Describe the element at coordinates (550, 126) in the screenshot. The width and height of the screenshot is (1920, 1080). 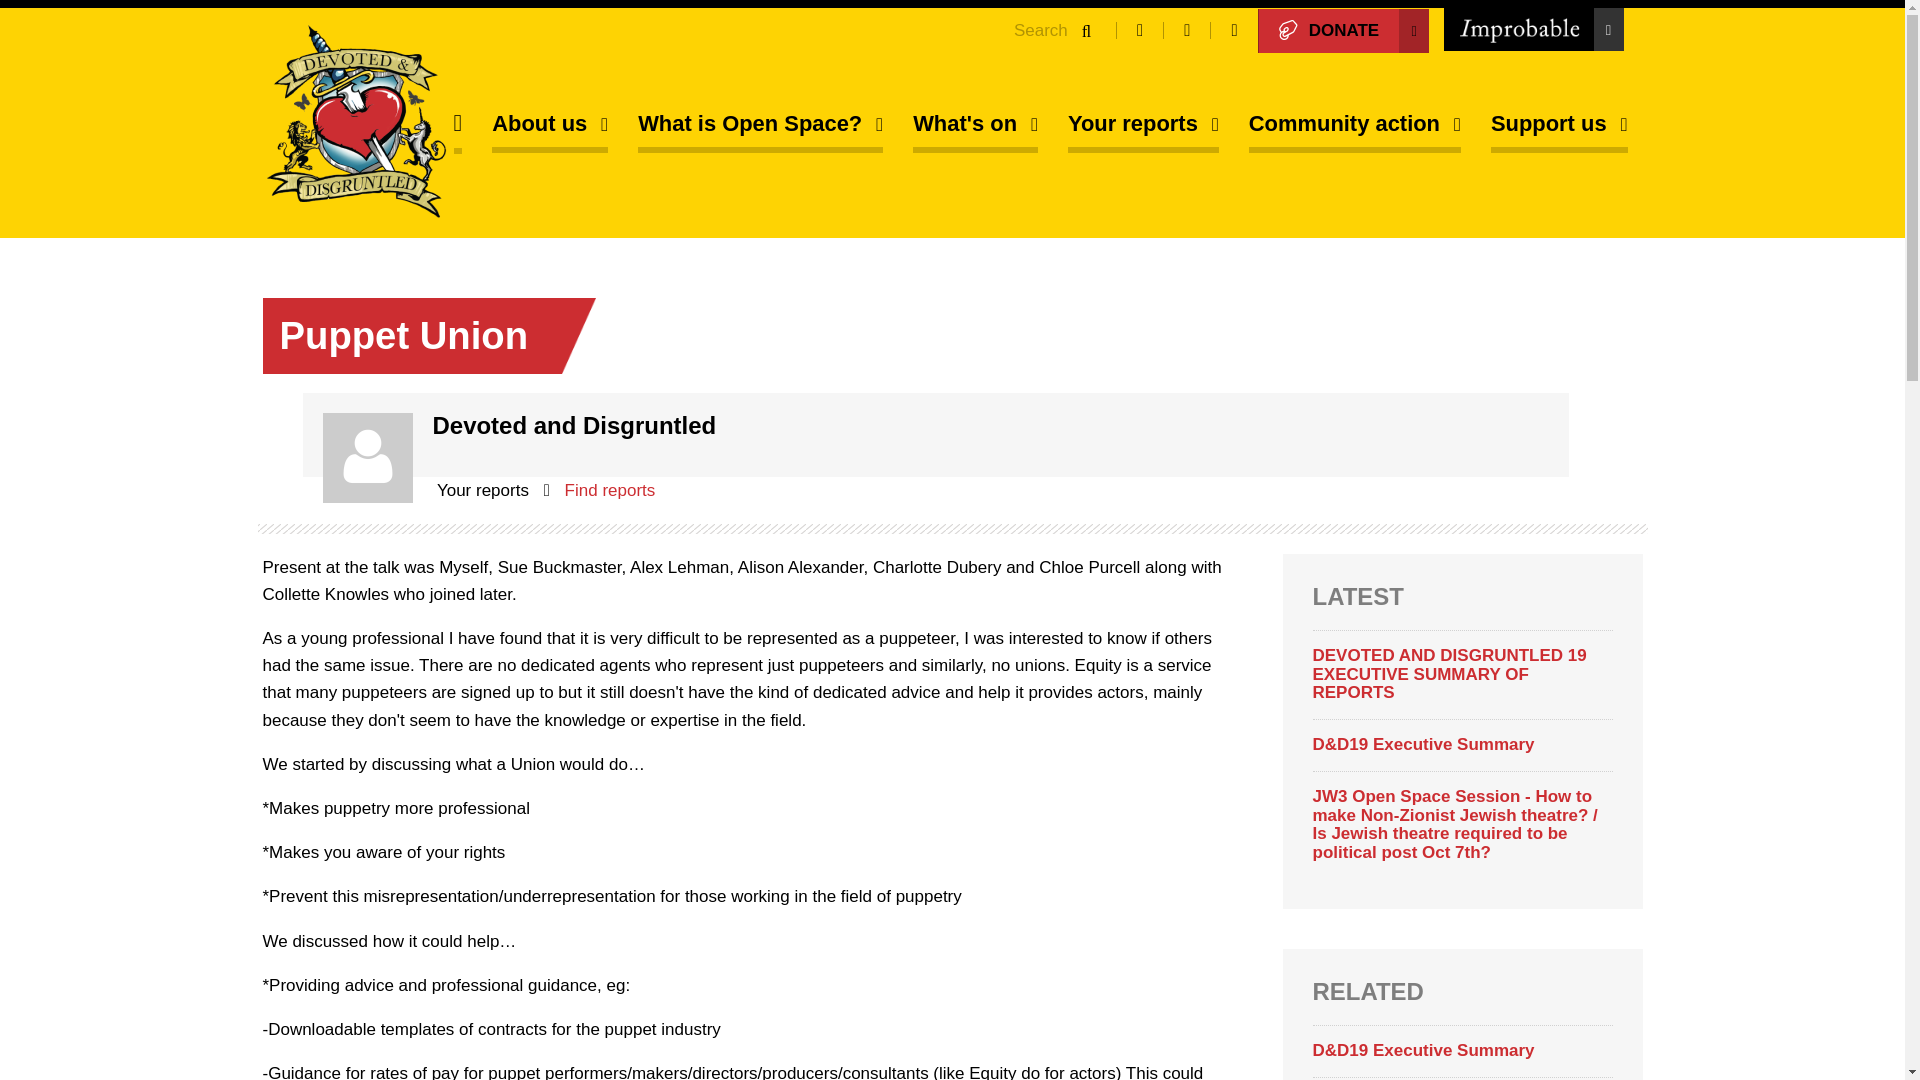
I see `About us` at that location.